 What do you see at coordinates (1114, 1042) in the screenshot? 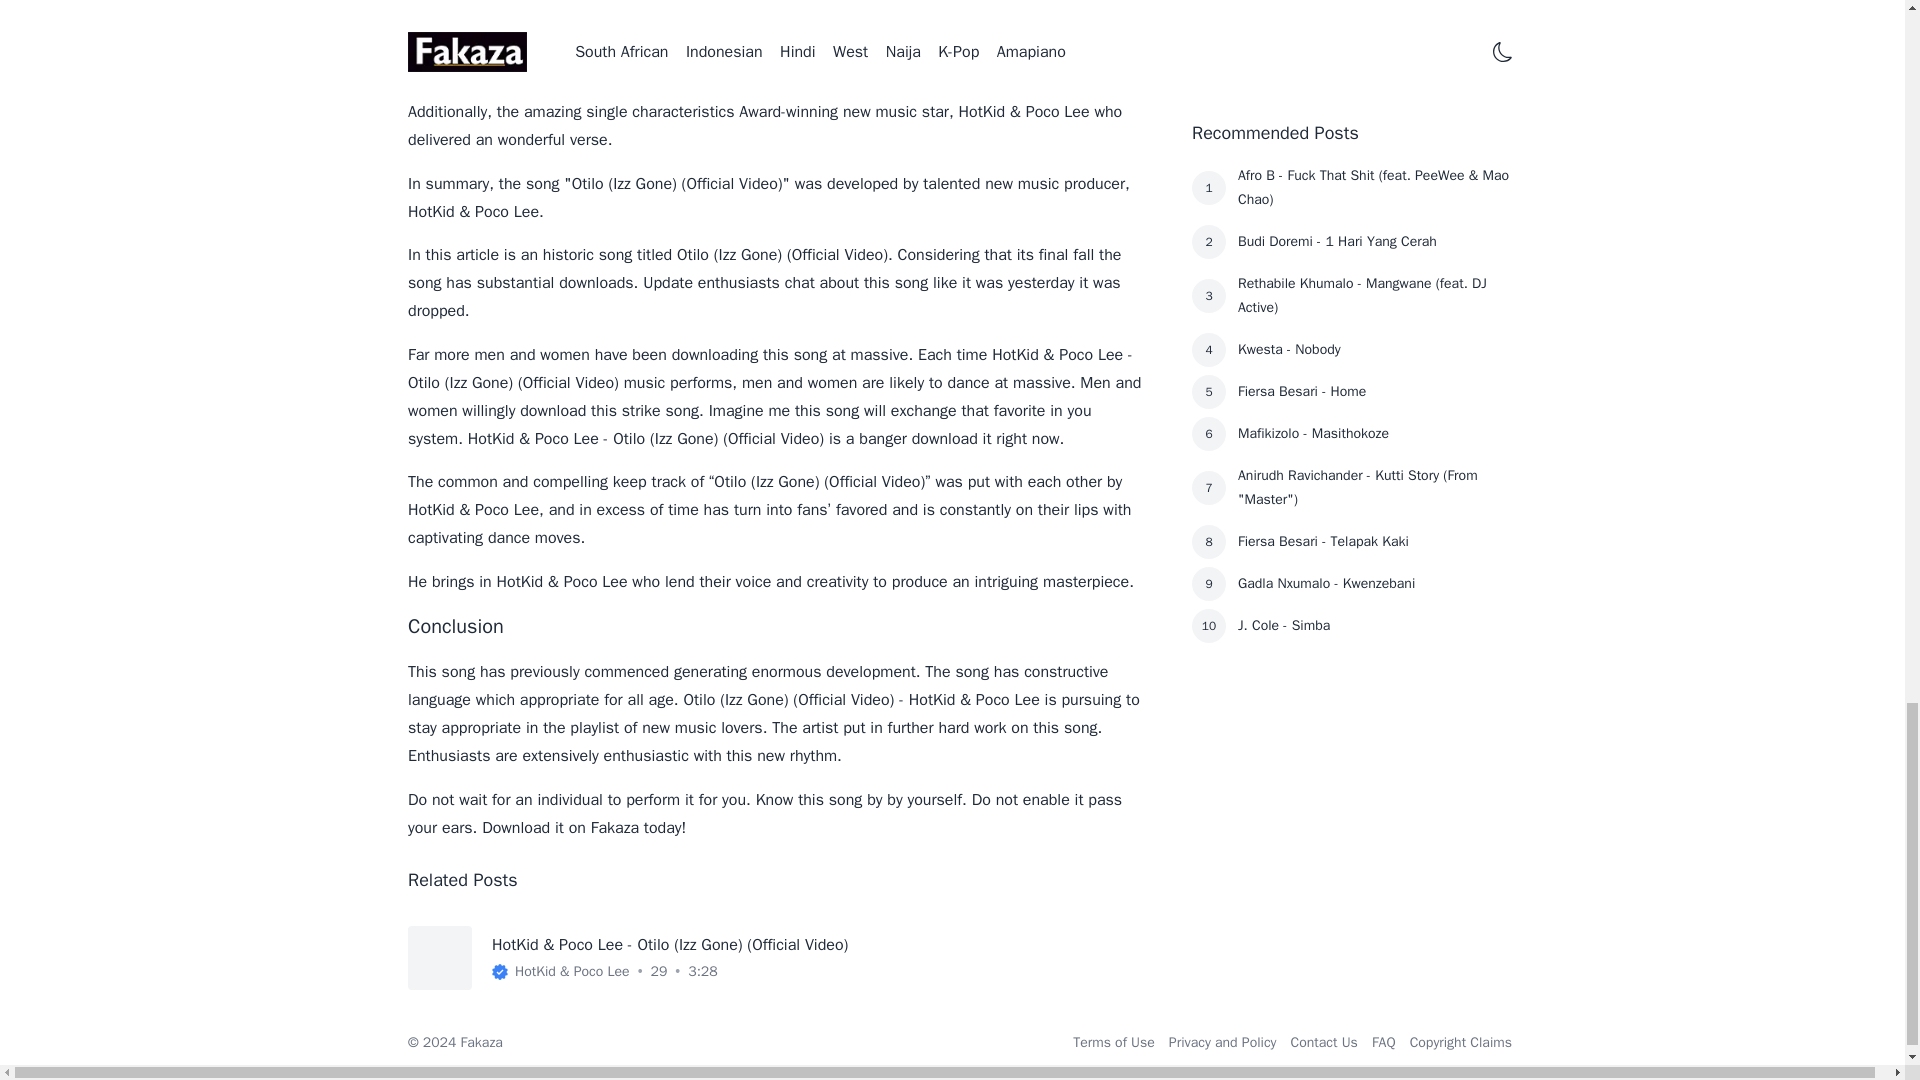
I see `Terms of Use` at bounding box center [1114, 1042].